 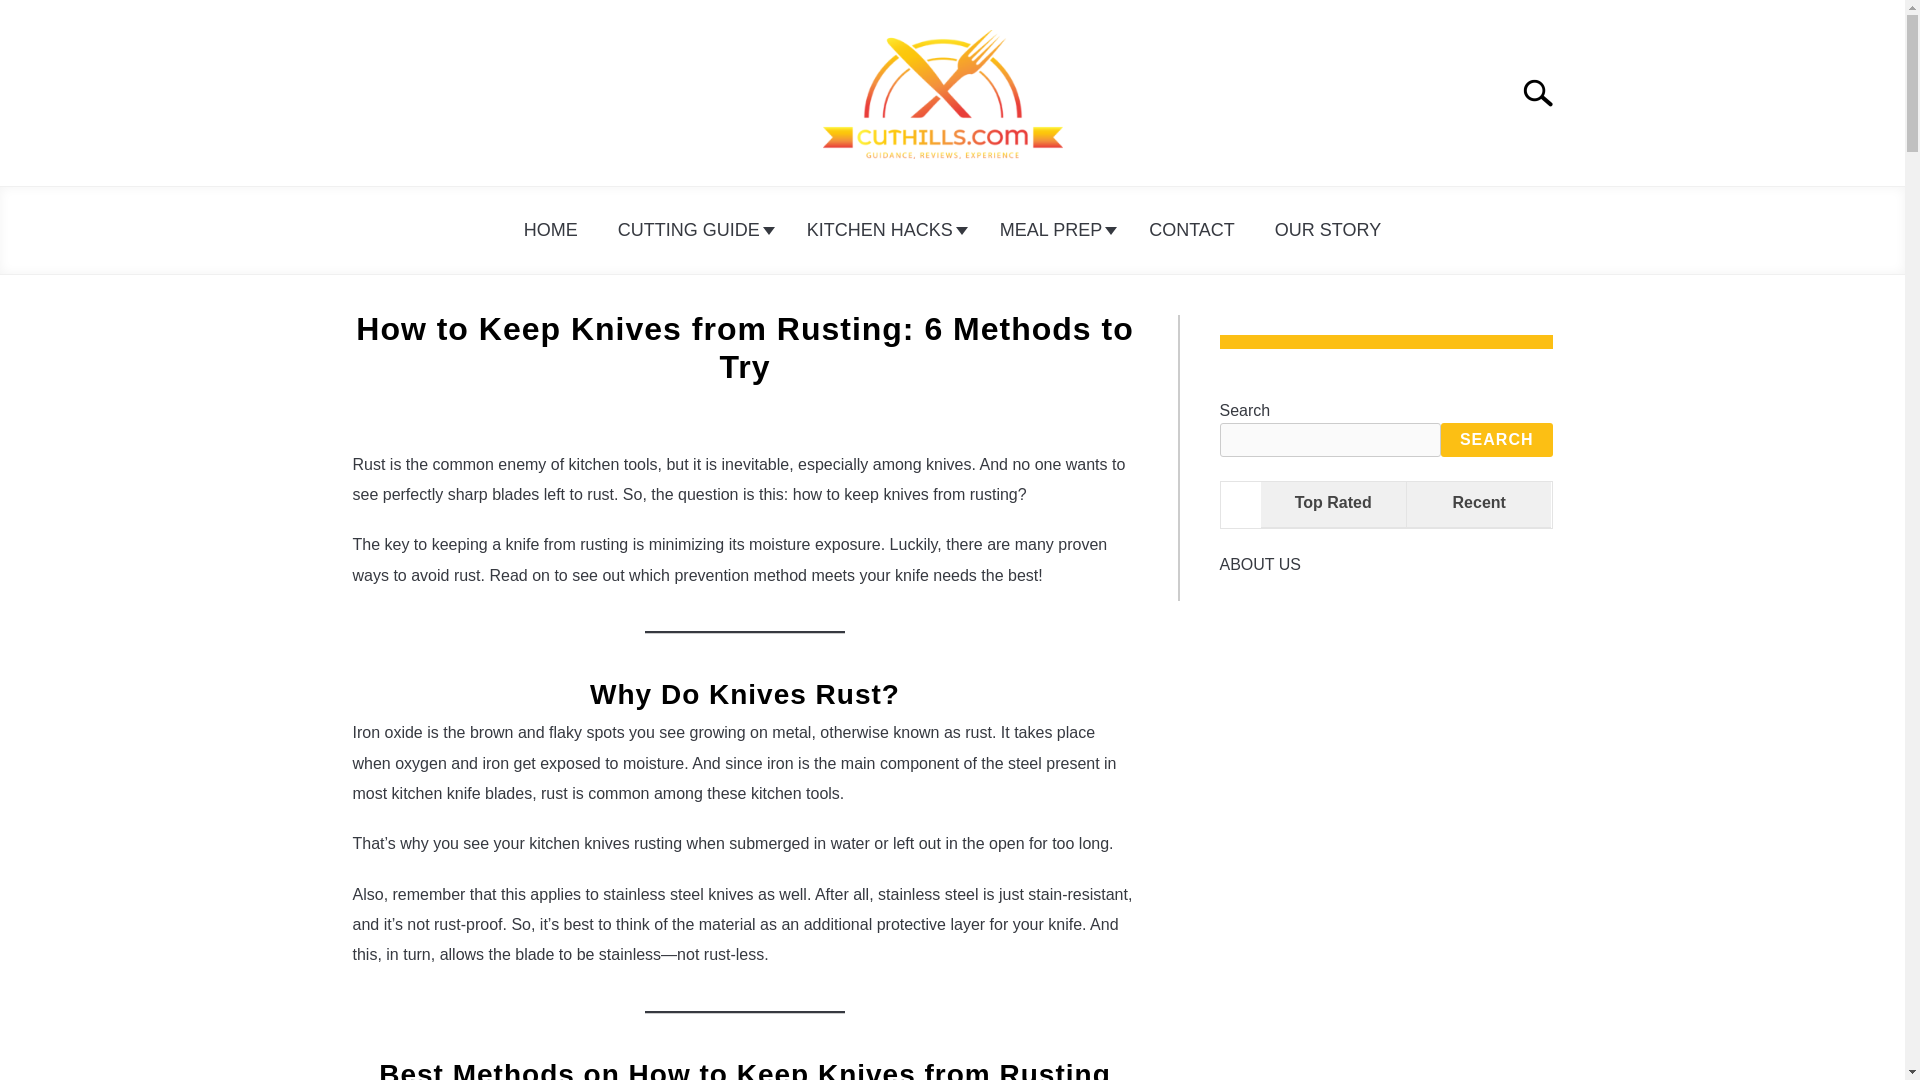 What do you see at coordinates (1478, 504) in the screenshot?
I see `Recent` at bounding box center [1478, 504].